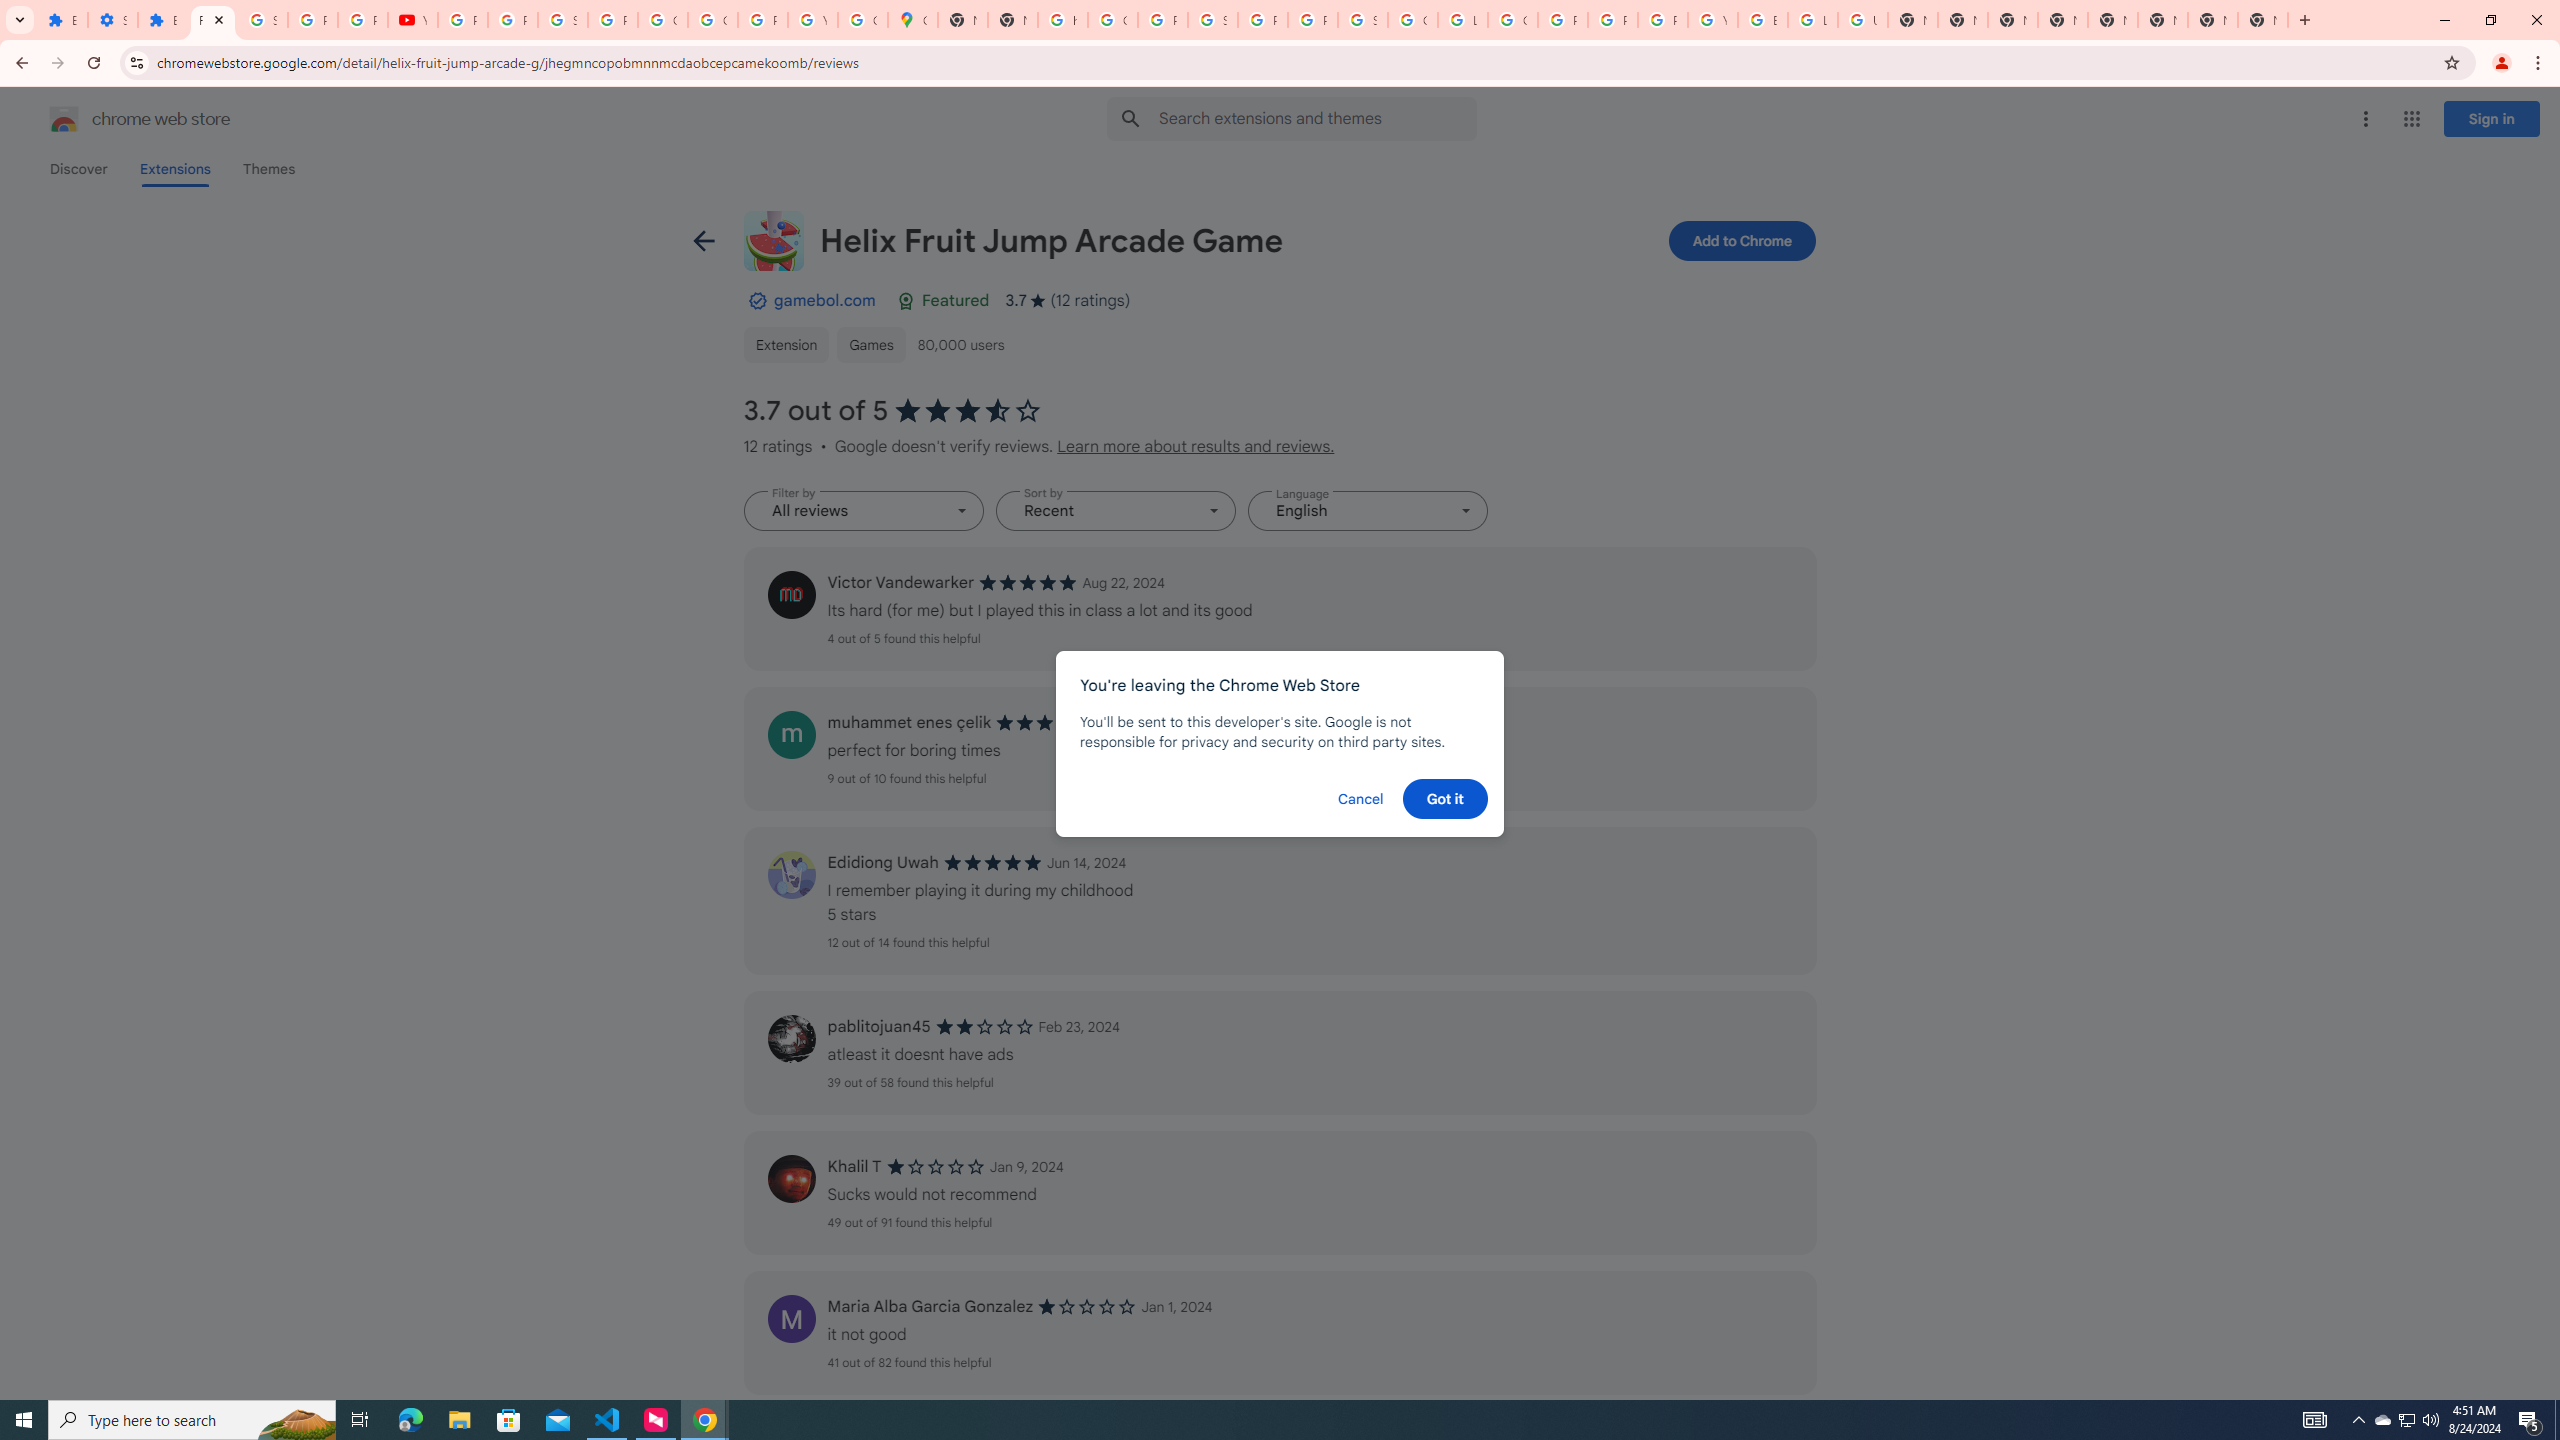 The width and height of the screenshot is (2560, 1440). Describe the element at coordinates (1360, 798) in the screenshot. I see `Cancel` at that location.